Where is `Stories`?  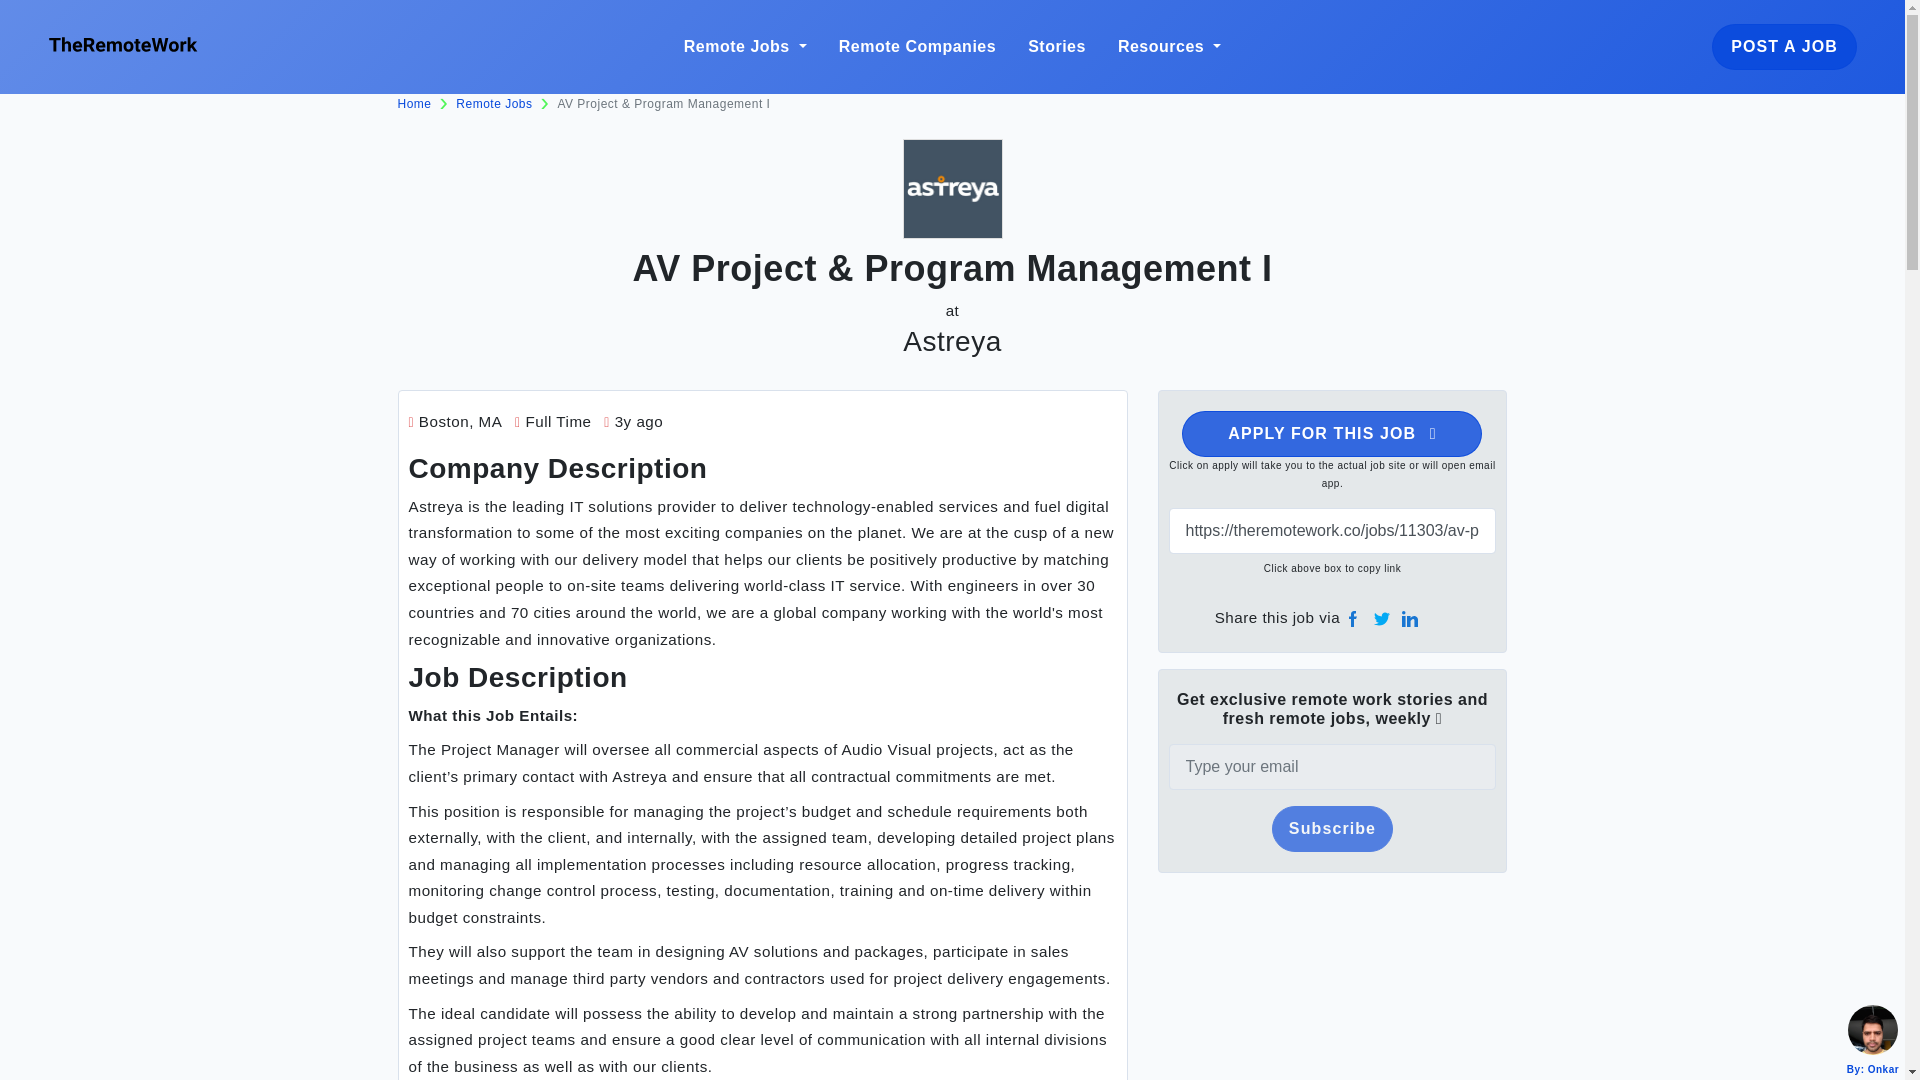 Stories is located at coordinates (1056, 46).